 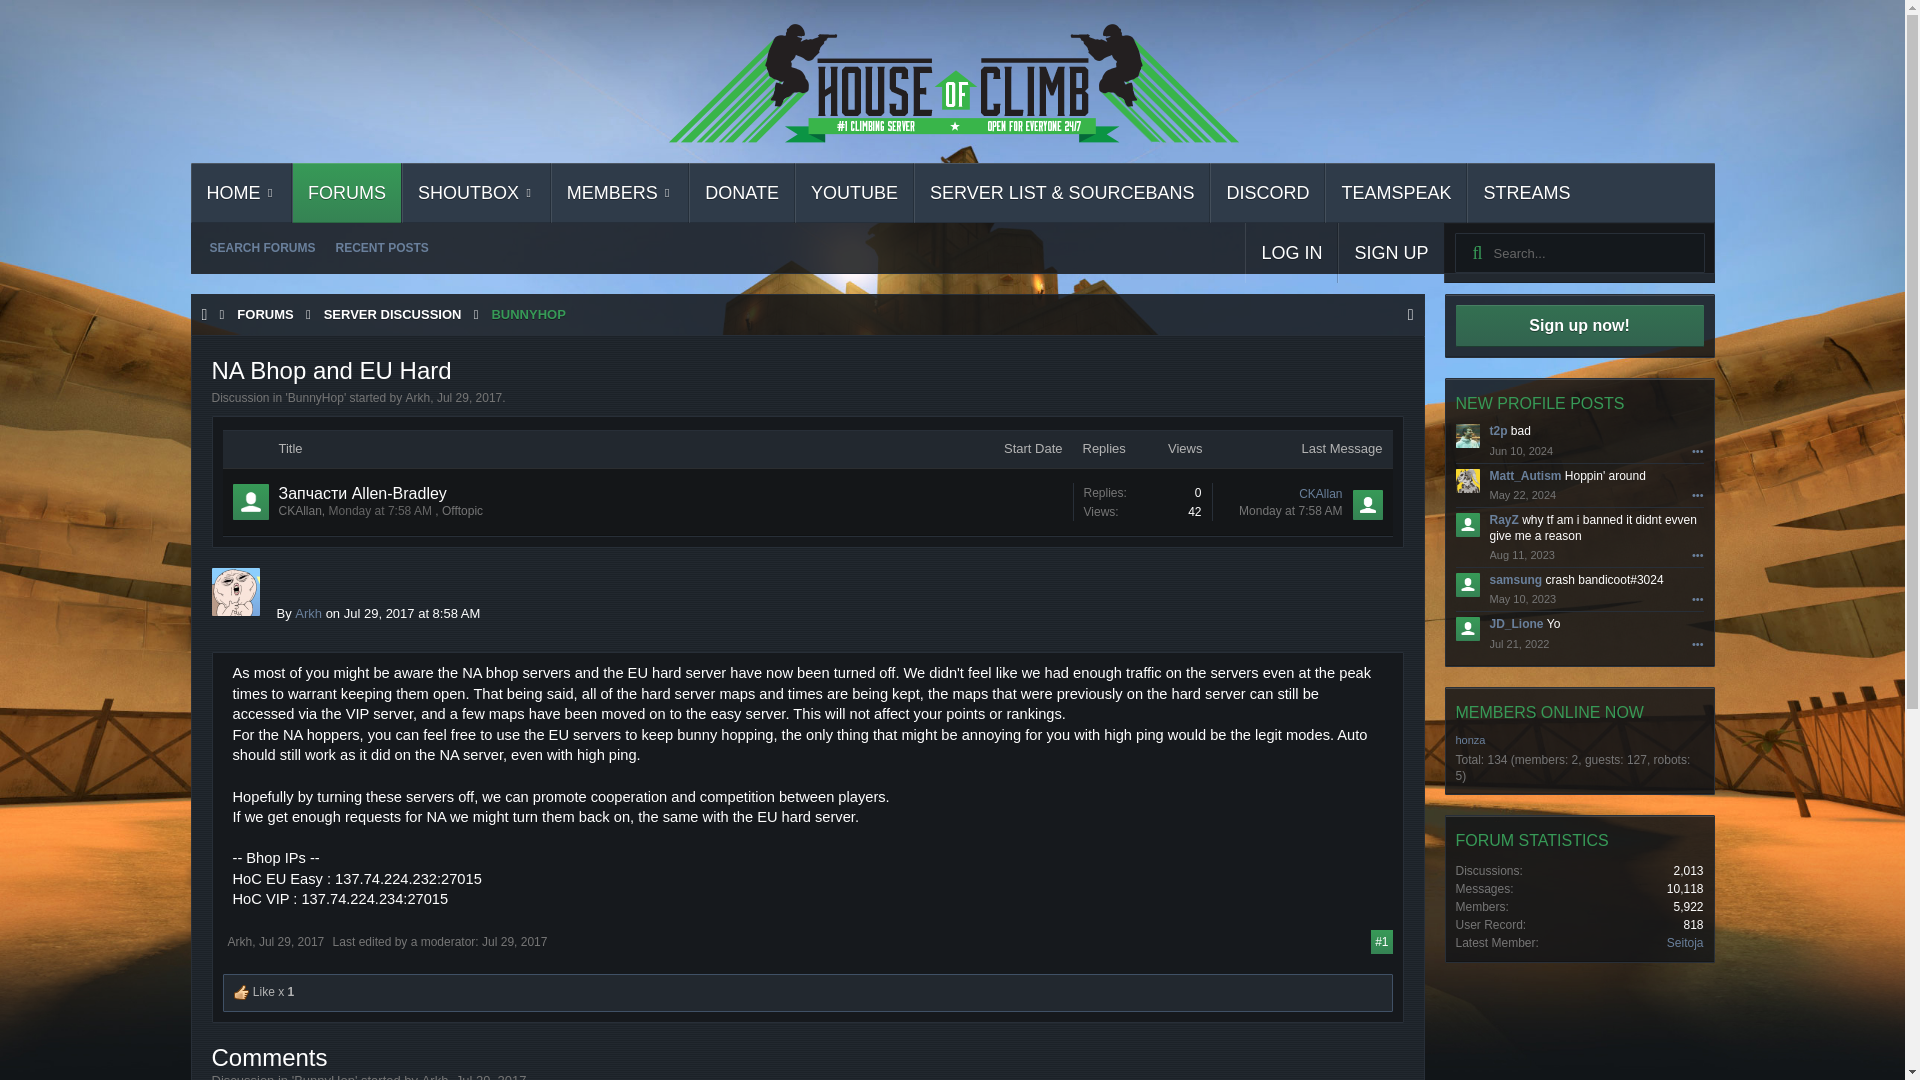 I want to click on Like, so click(x=242, y=992).